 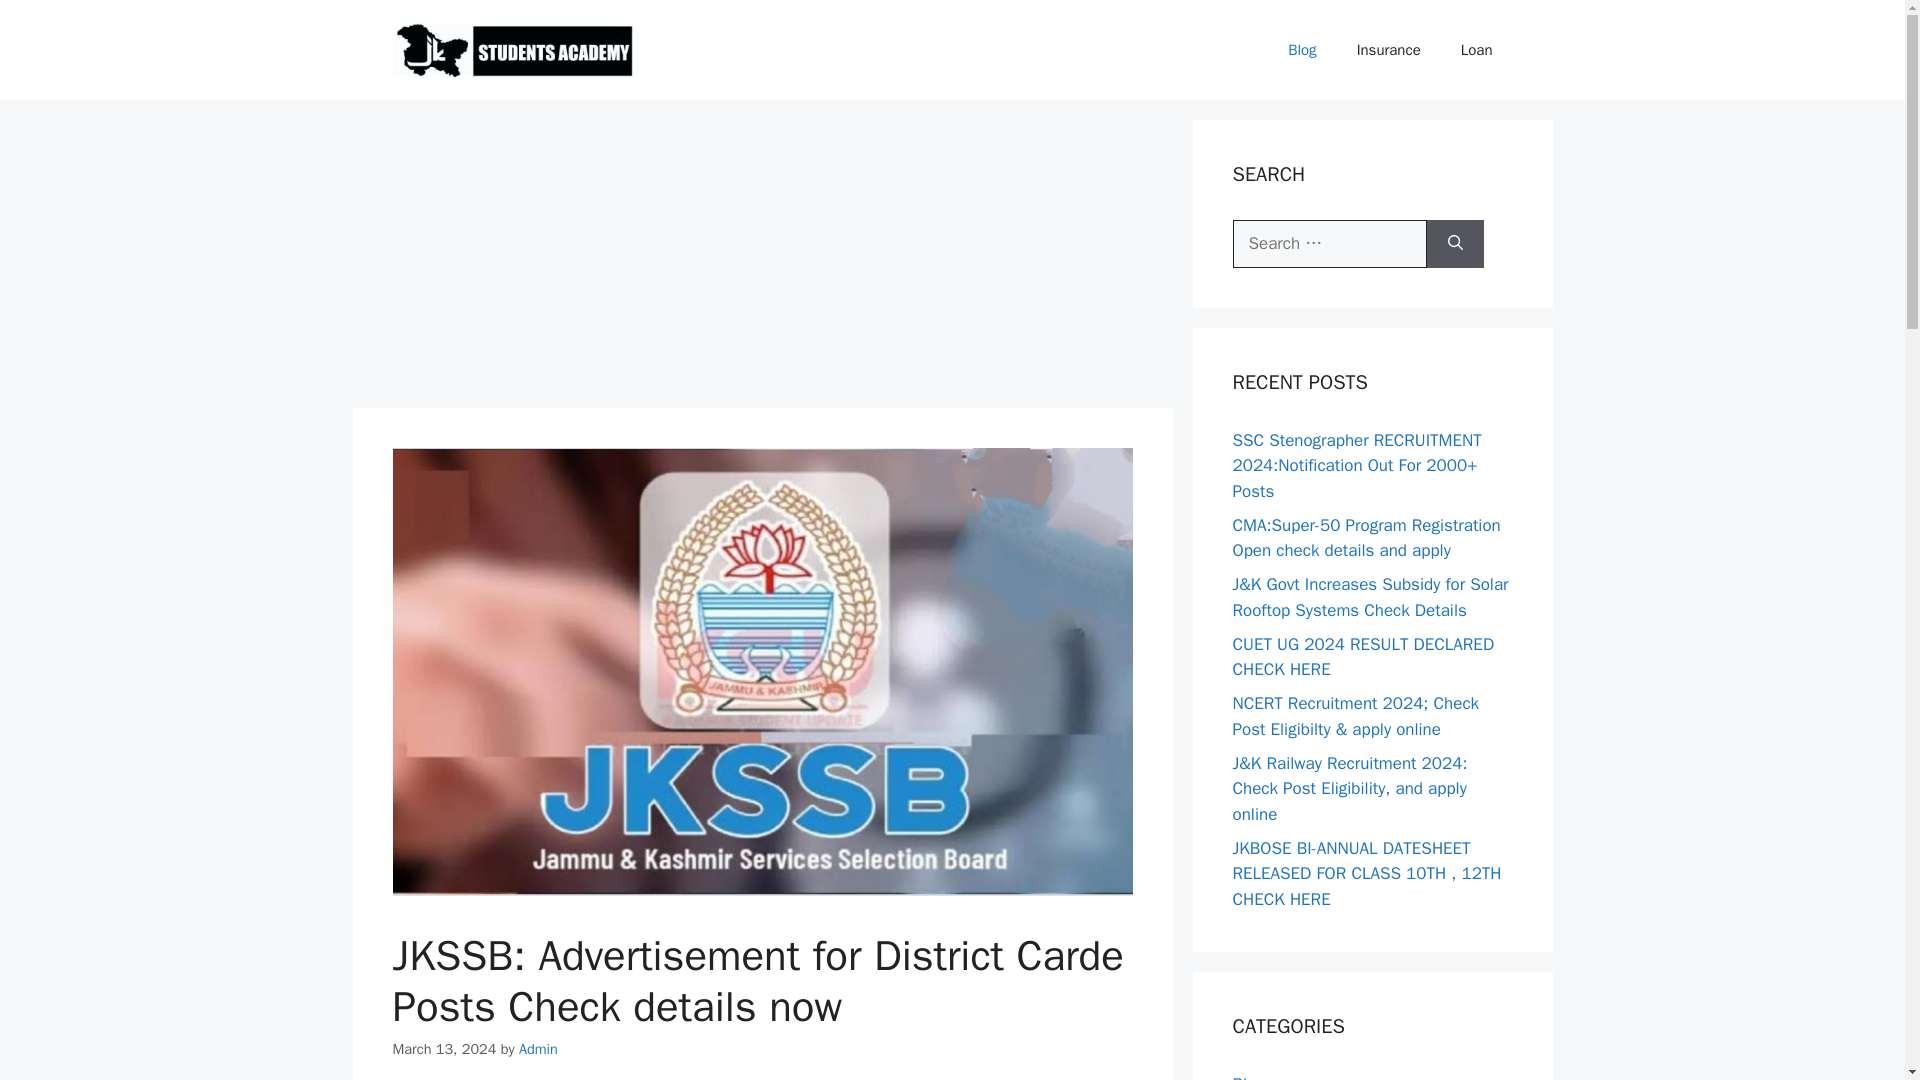 What do you see at coordinates (1362, 657) in the screenshot?
I see `CUET UG 2024 RESULT DECLARED CHECK HERE` at bounding box center [1362, 657].